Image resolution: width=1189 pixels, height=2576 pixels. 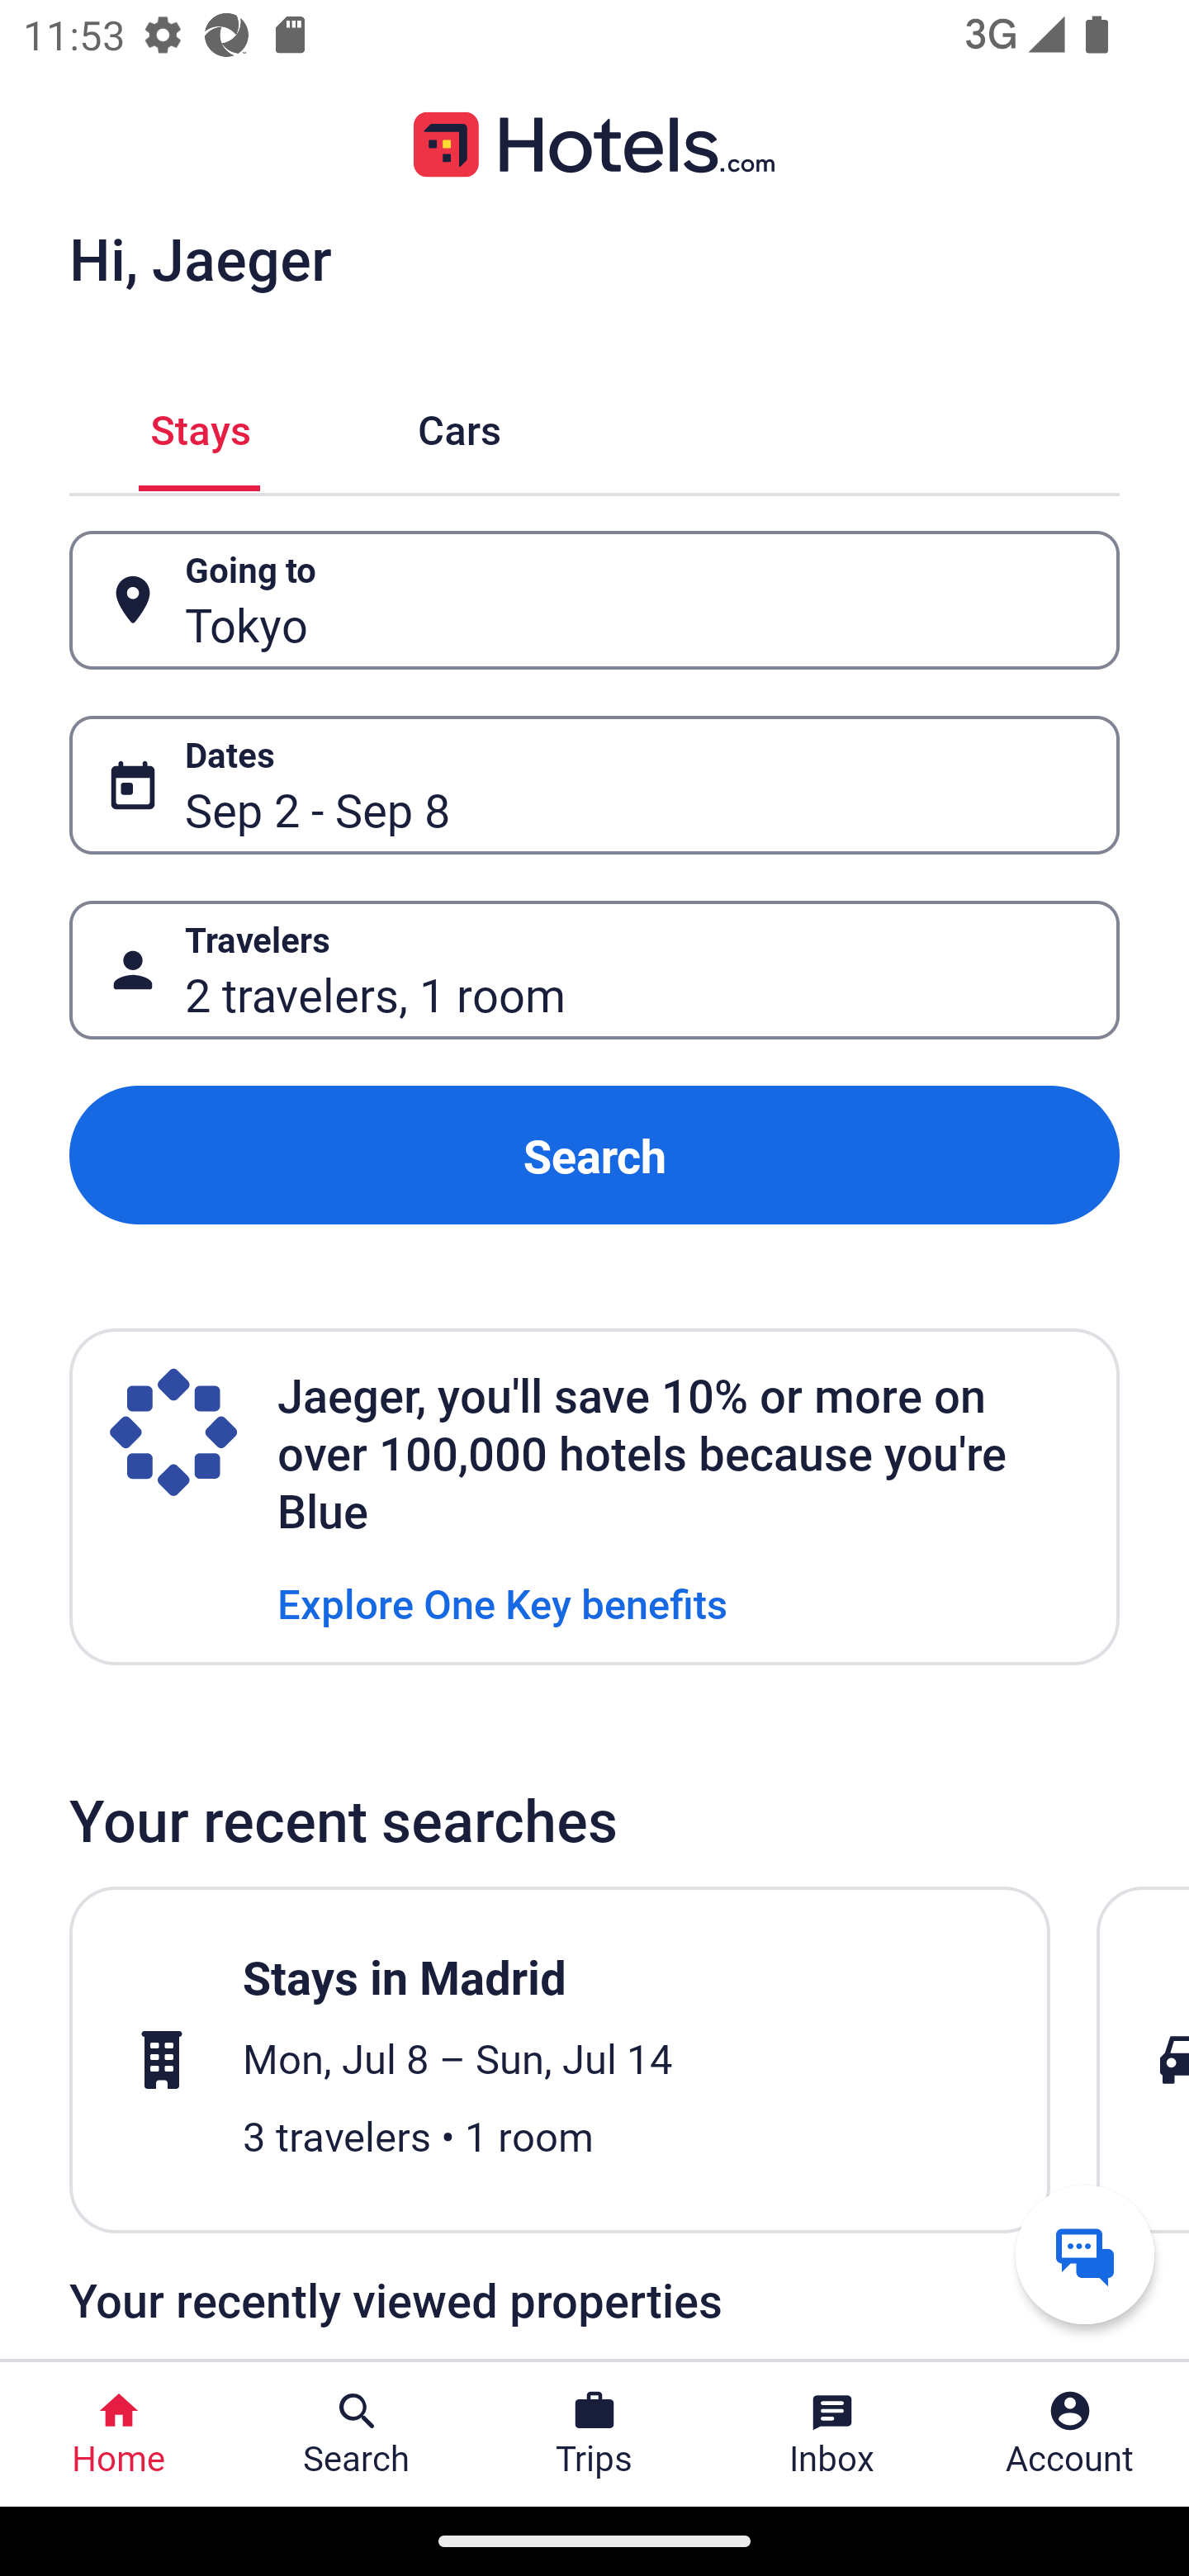 What do you see at coordinates (1085, 2254) in the screenshot?
I see `Get help from a virtual agent` at bounding box center [1085, 2254].